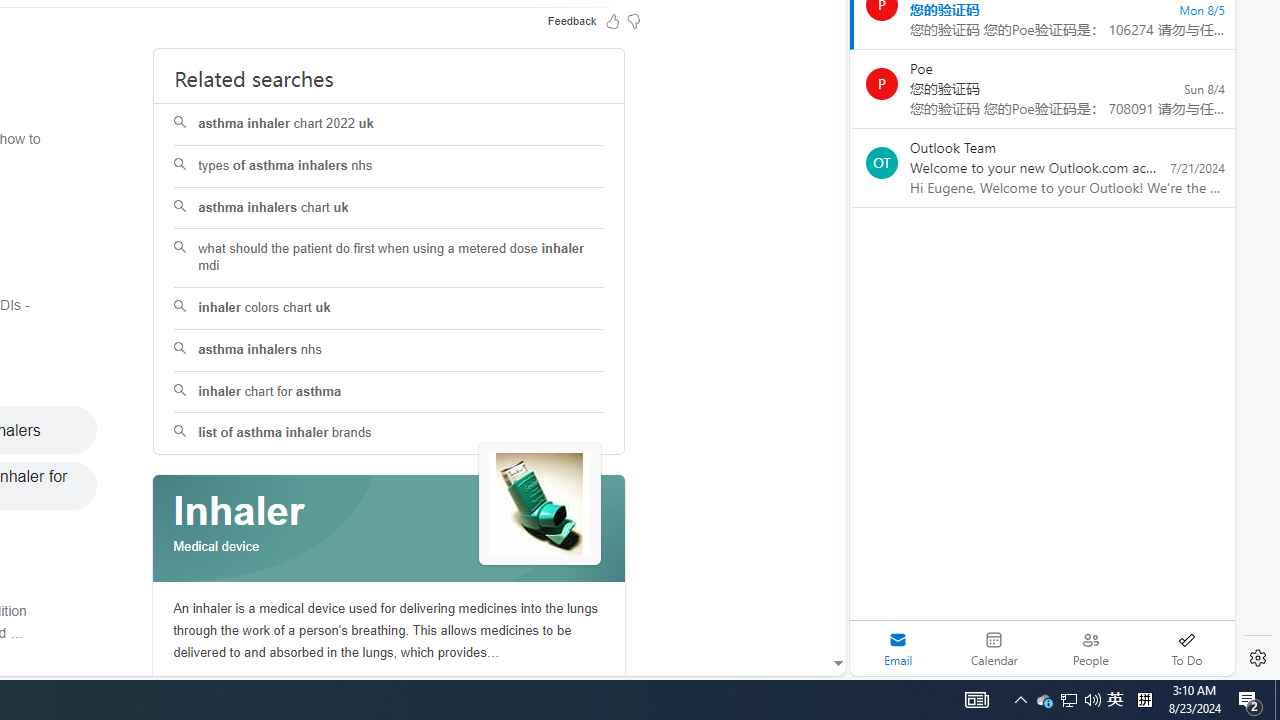 This screenshot has height=720, width=1280. What do you see at coordinates (612, 20) in the screenshot?
I see `Feedback Like` at bounding box center [612, 20].